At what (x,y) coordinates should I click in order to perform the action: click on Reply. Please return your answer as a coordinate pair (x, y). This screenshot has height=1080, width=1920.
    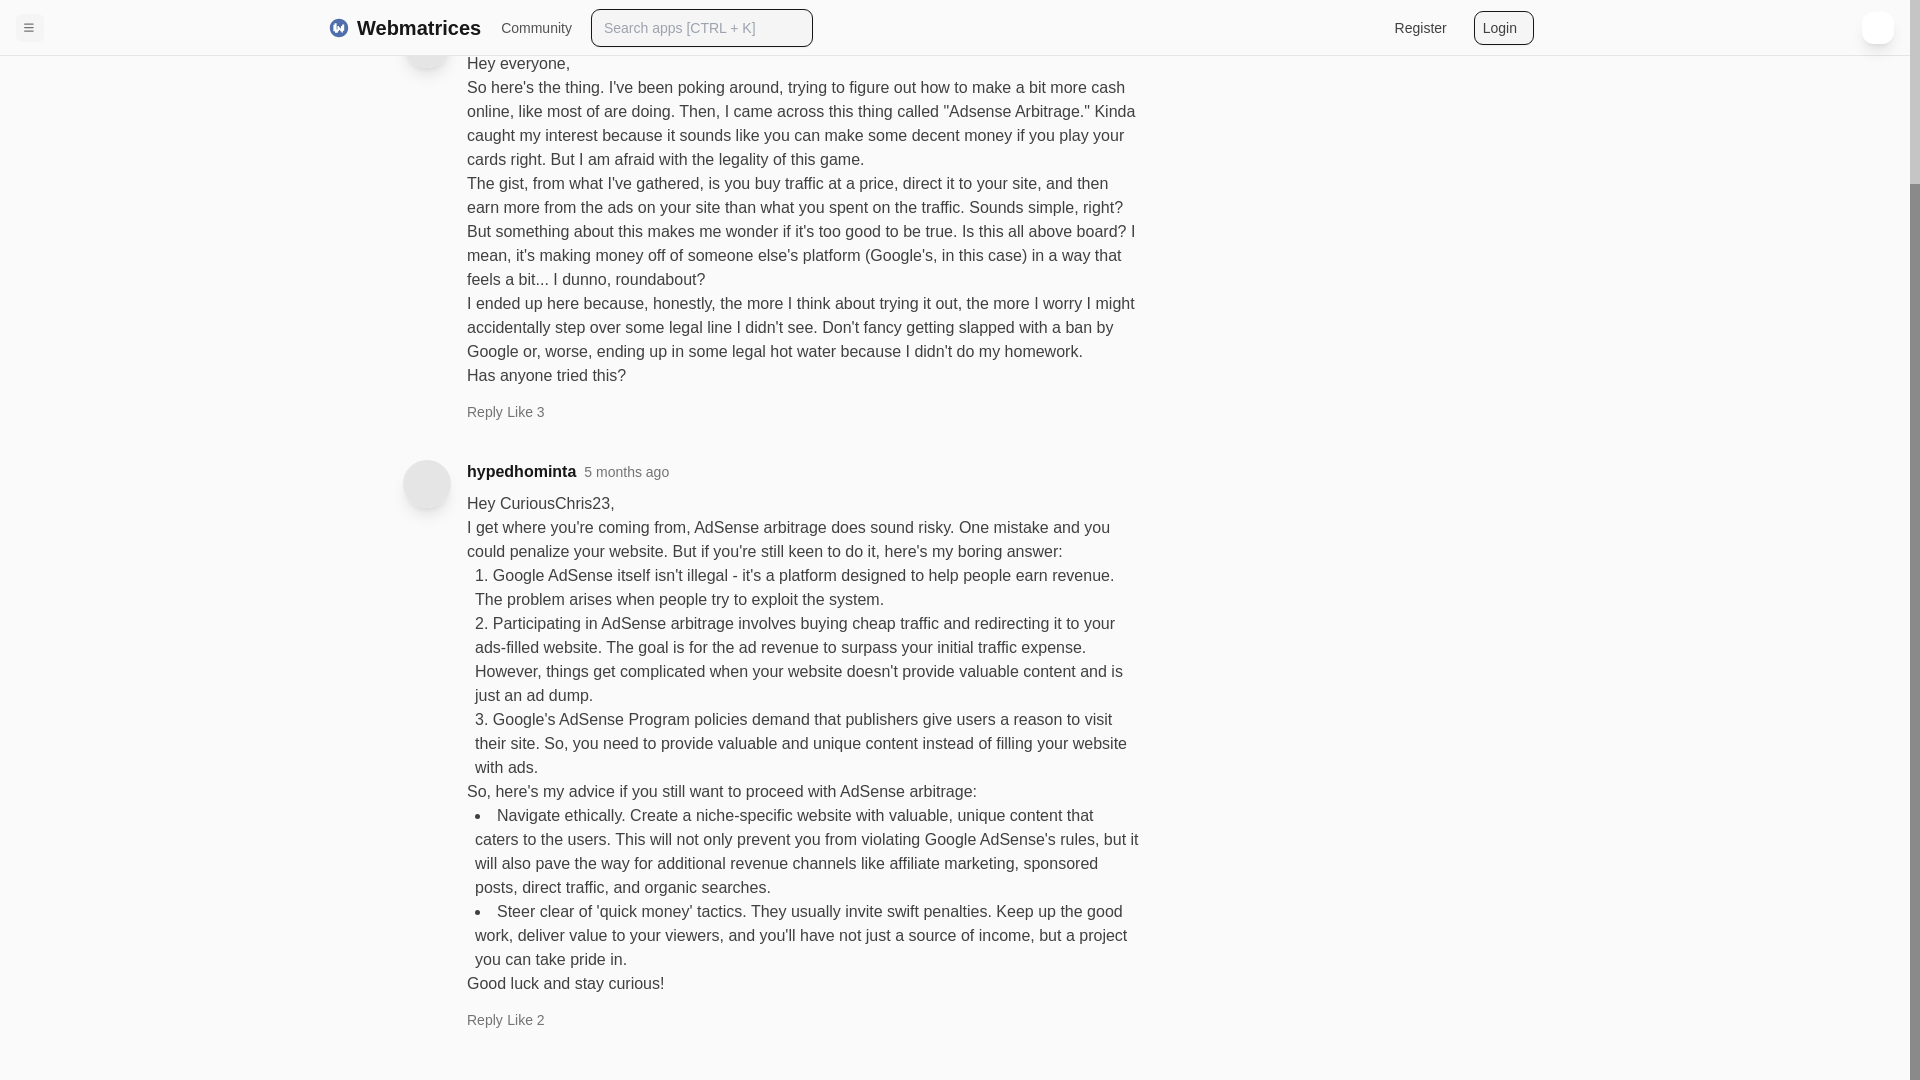
    Looking at the image, I should click on (484, 416).